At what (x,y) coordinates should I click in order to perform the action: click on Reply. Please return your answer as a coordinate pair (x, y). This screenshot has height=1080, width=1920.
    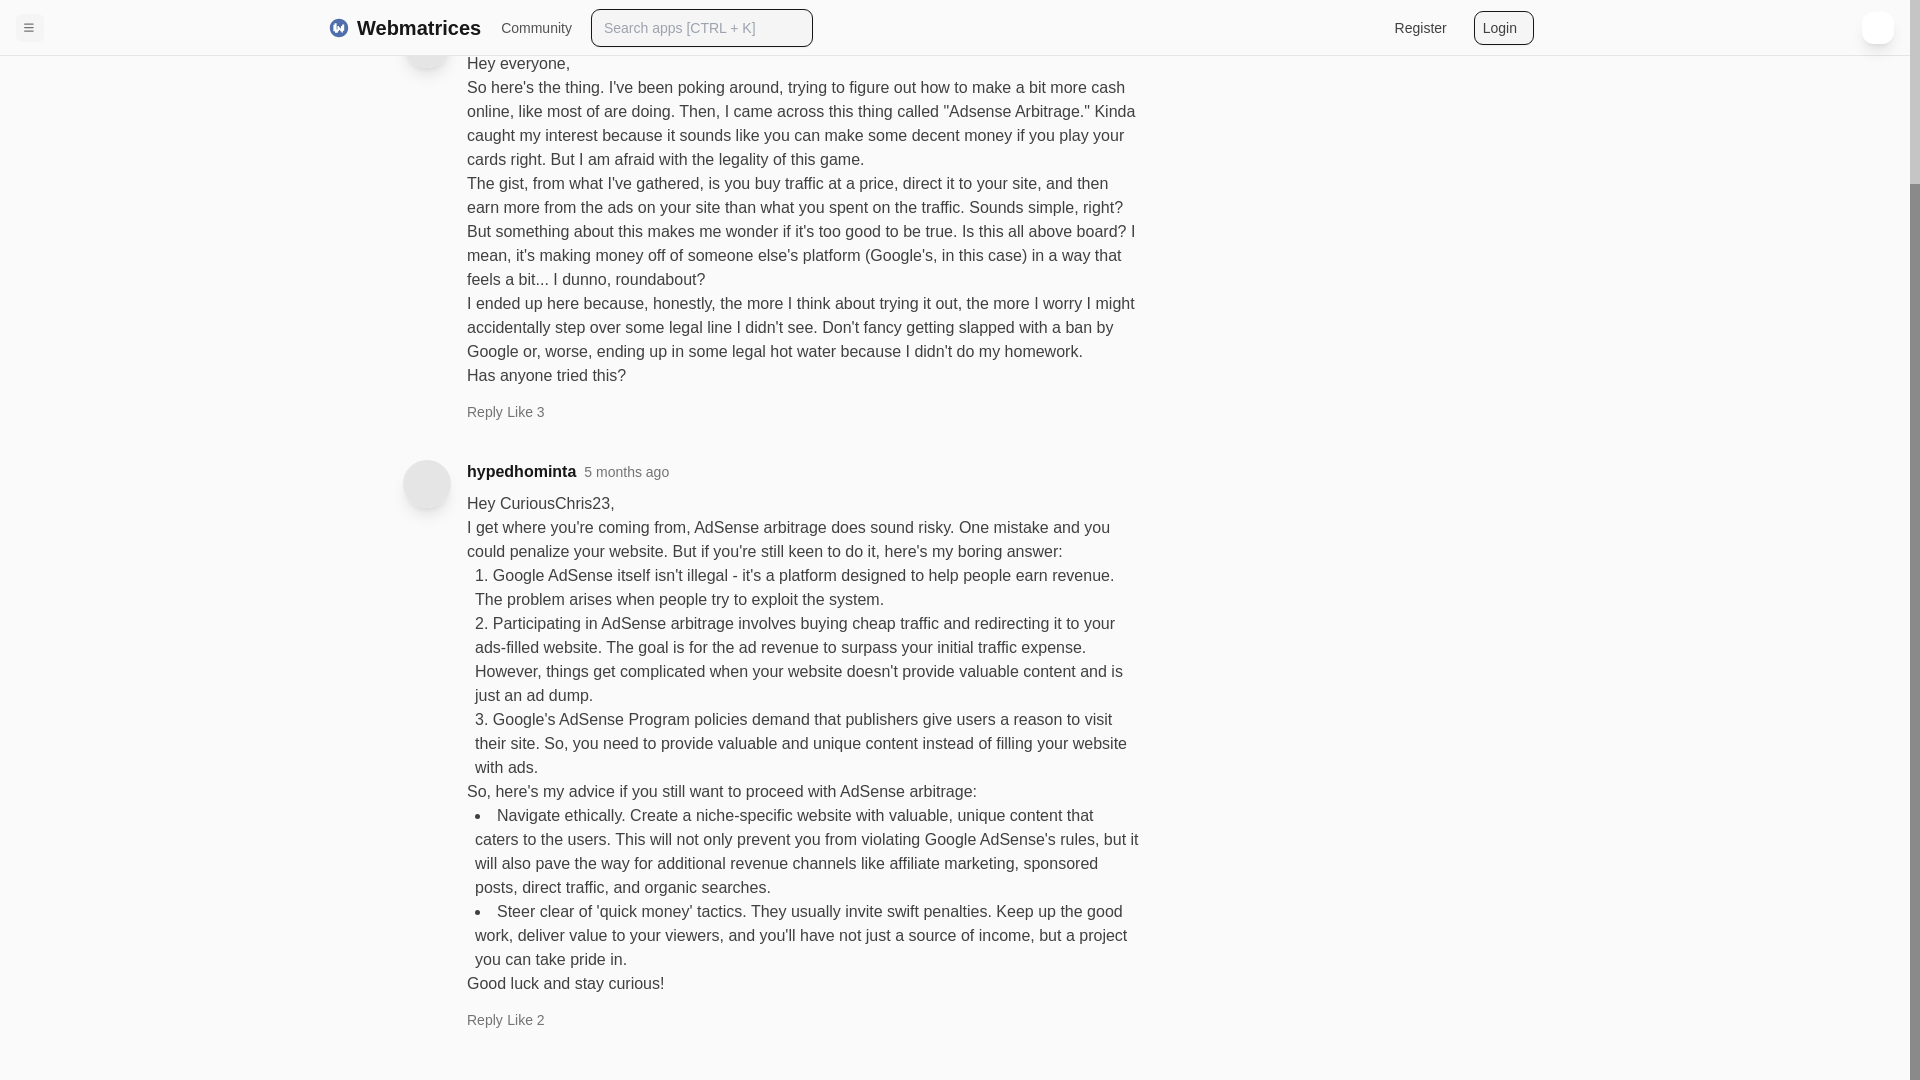
    Looking at the image, I should click on (484, 416).